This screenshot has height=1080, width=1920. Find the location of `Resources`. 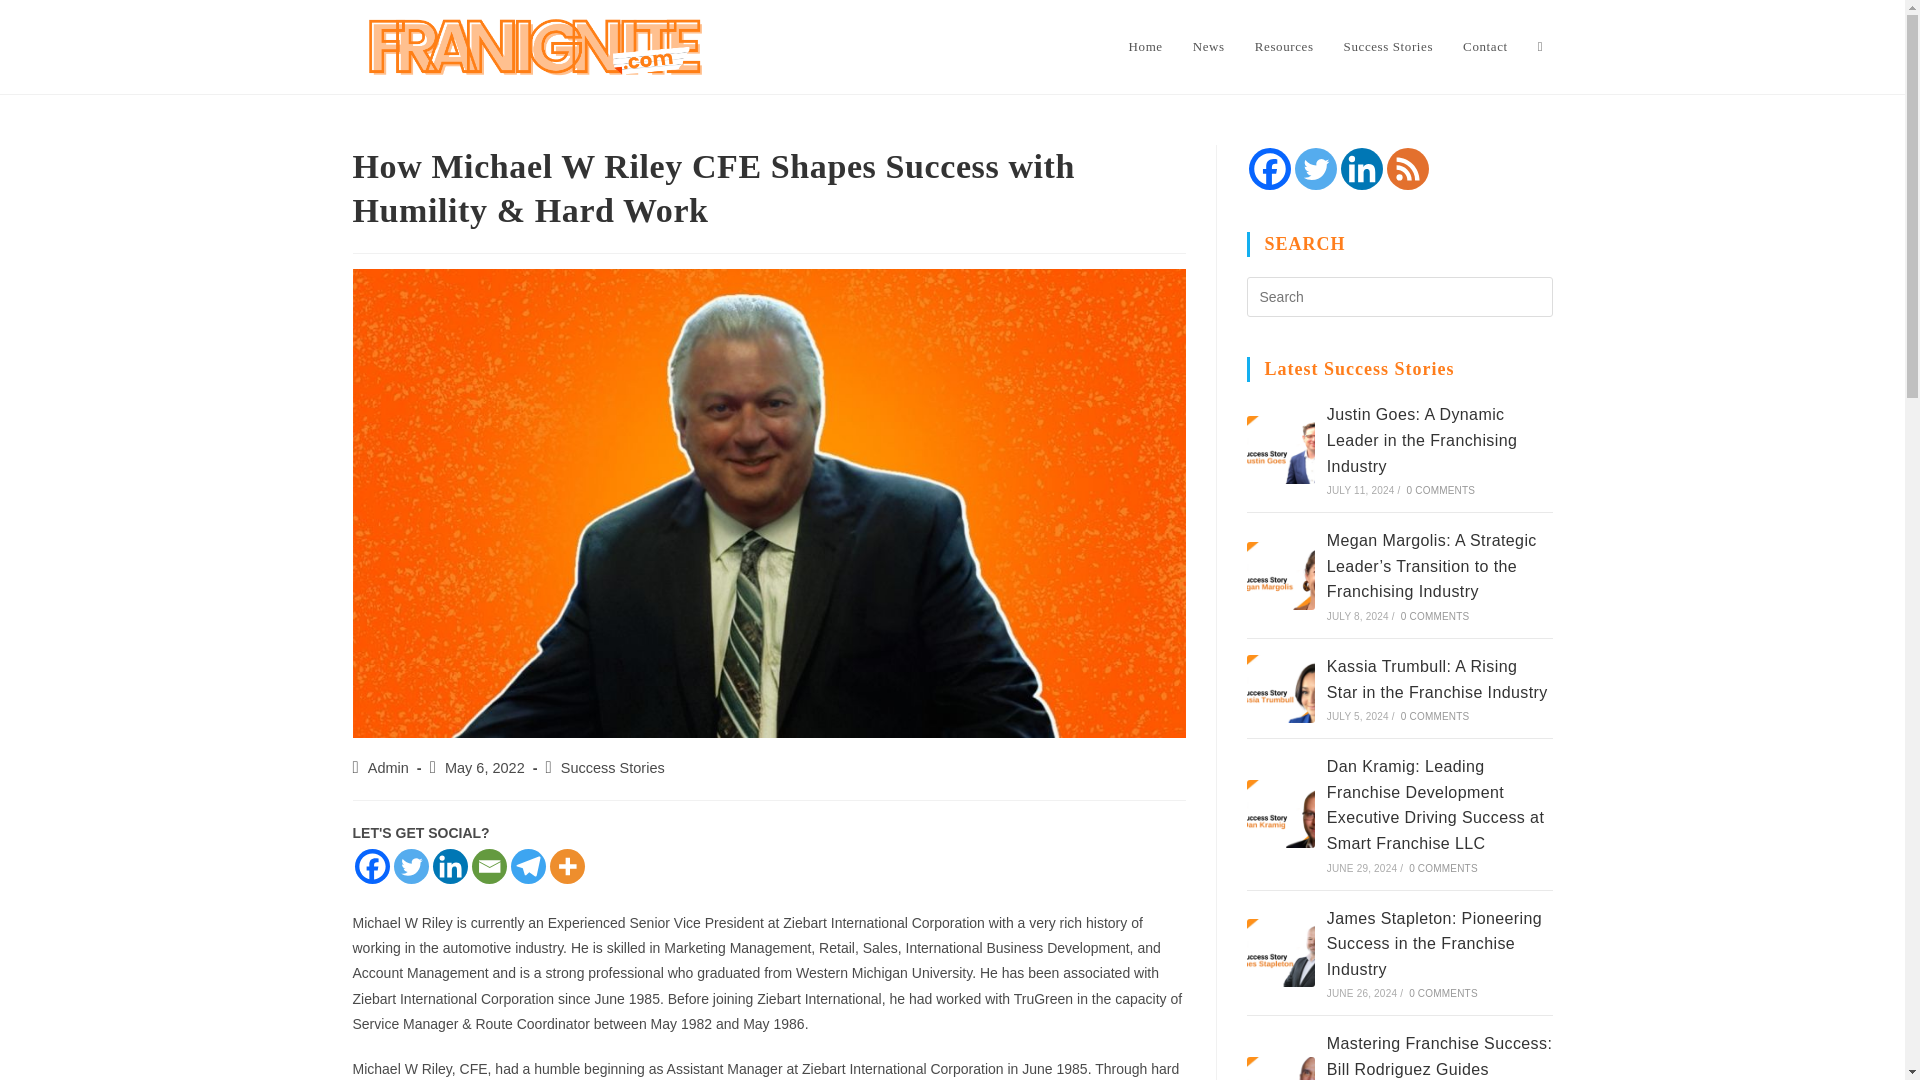

Resources is located at coordinates (1284, 46).